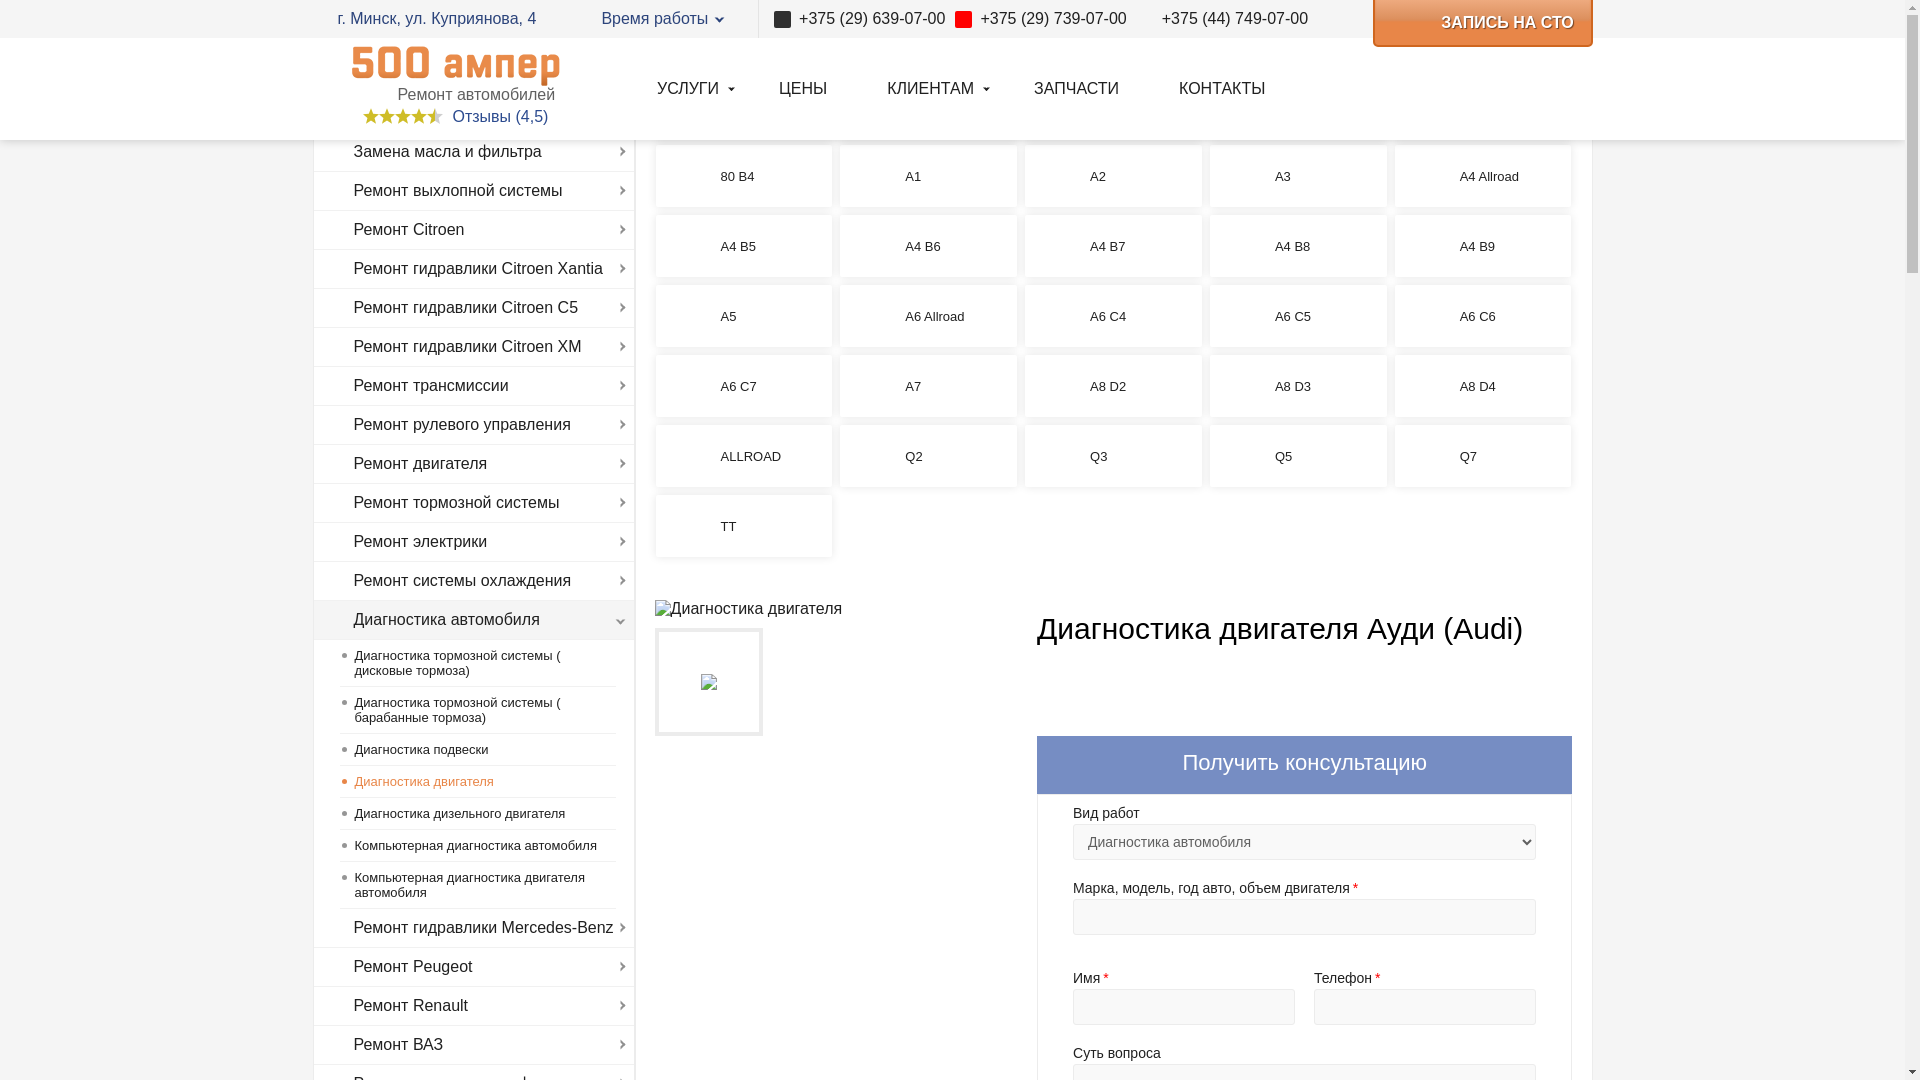 This screenshot has height=1080, width=1920. I want to click on TT, so click(744, 526).